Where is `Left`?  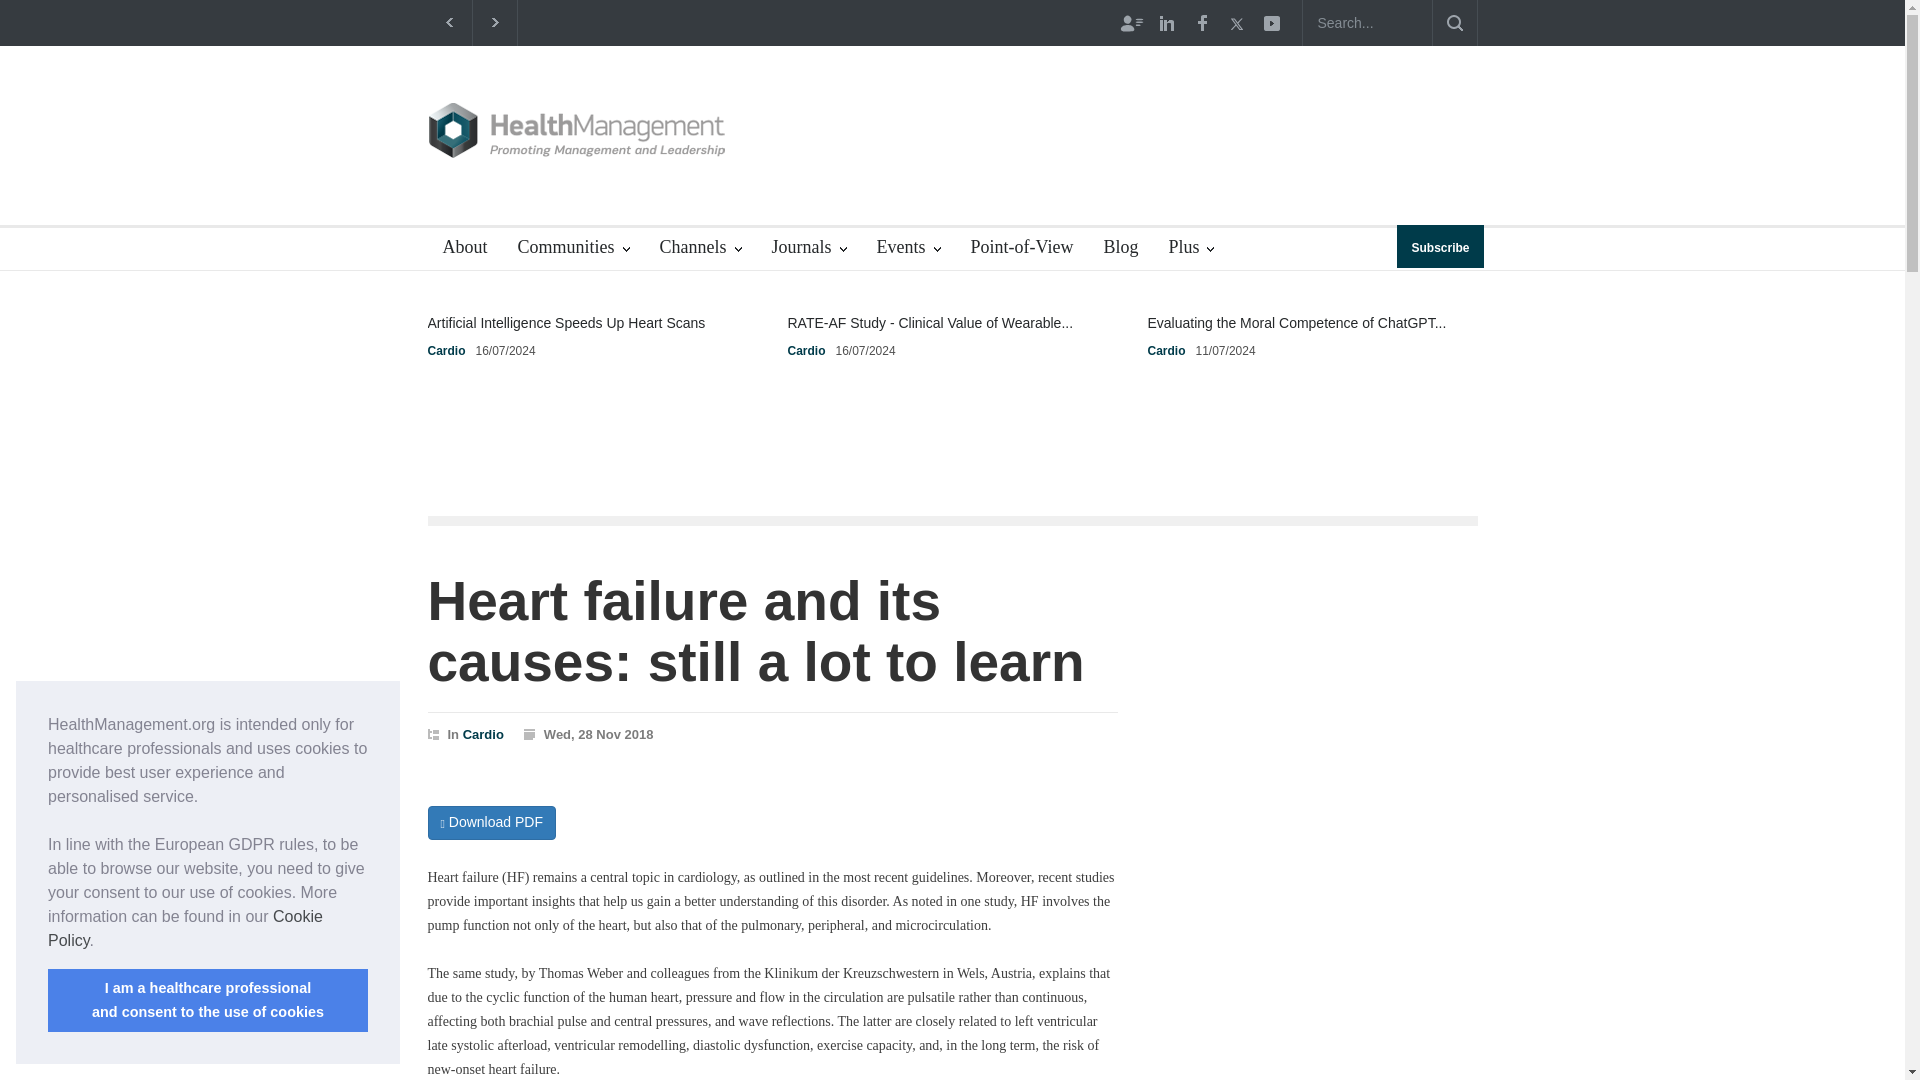 Left is located at coordinates (448, 22).